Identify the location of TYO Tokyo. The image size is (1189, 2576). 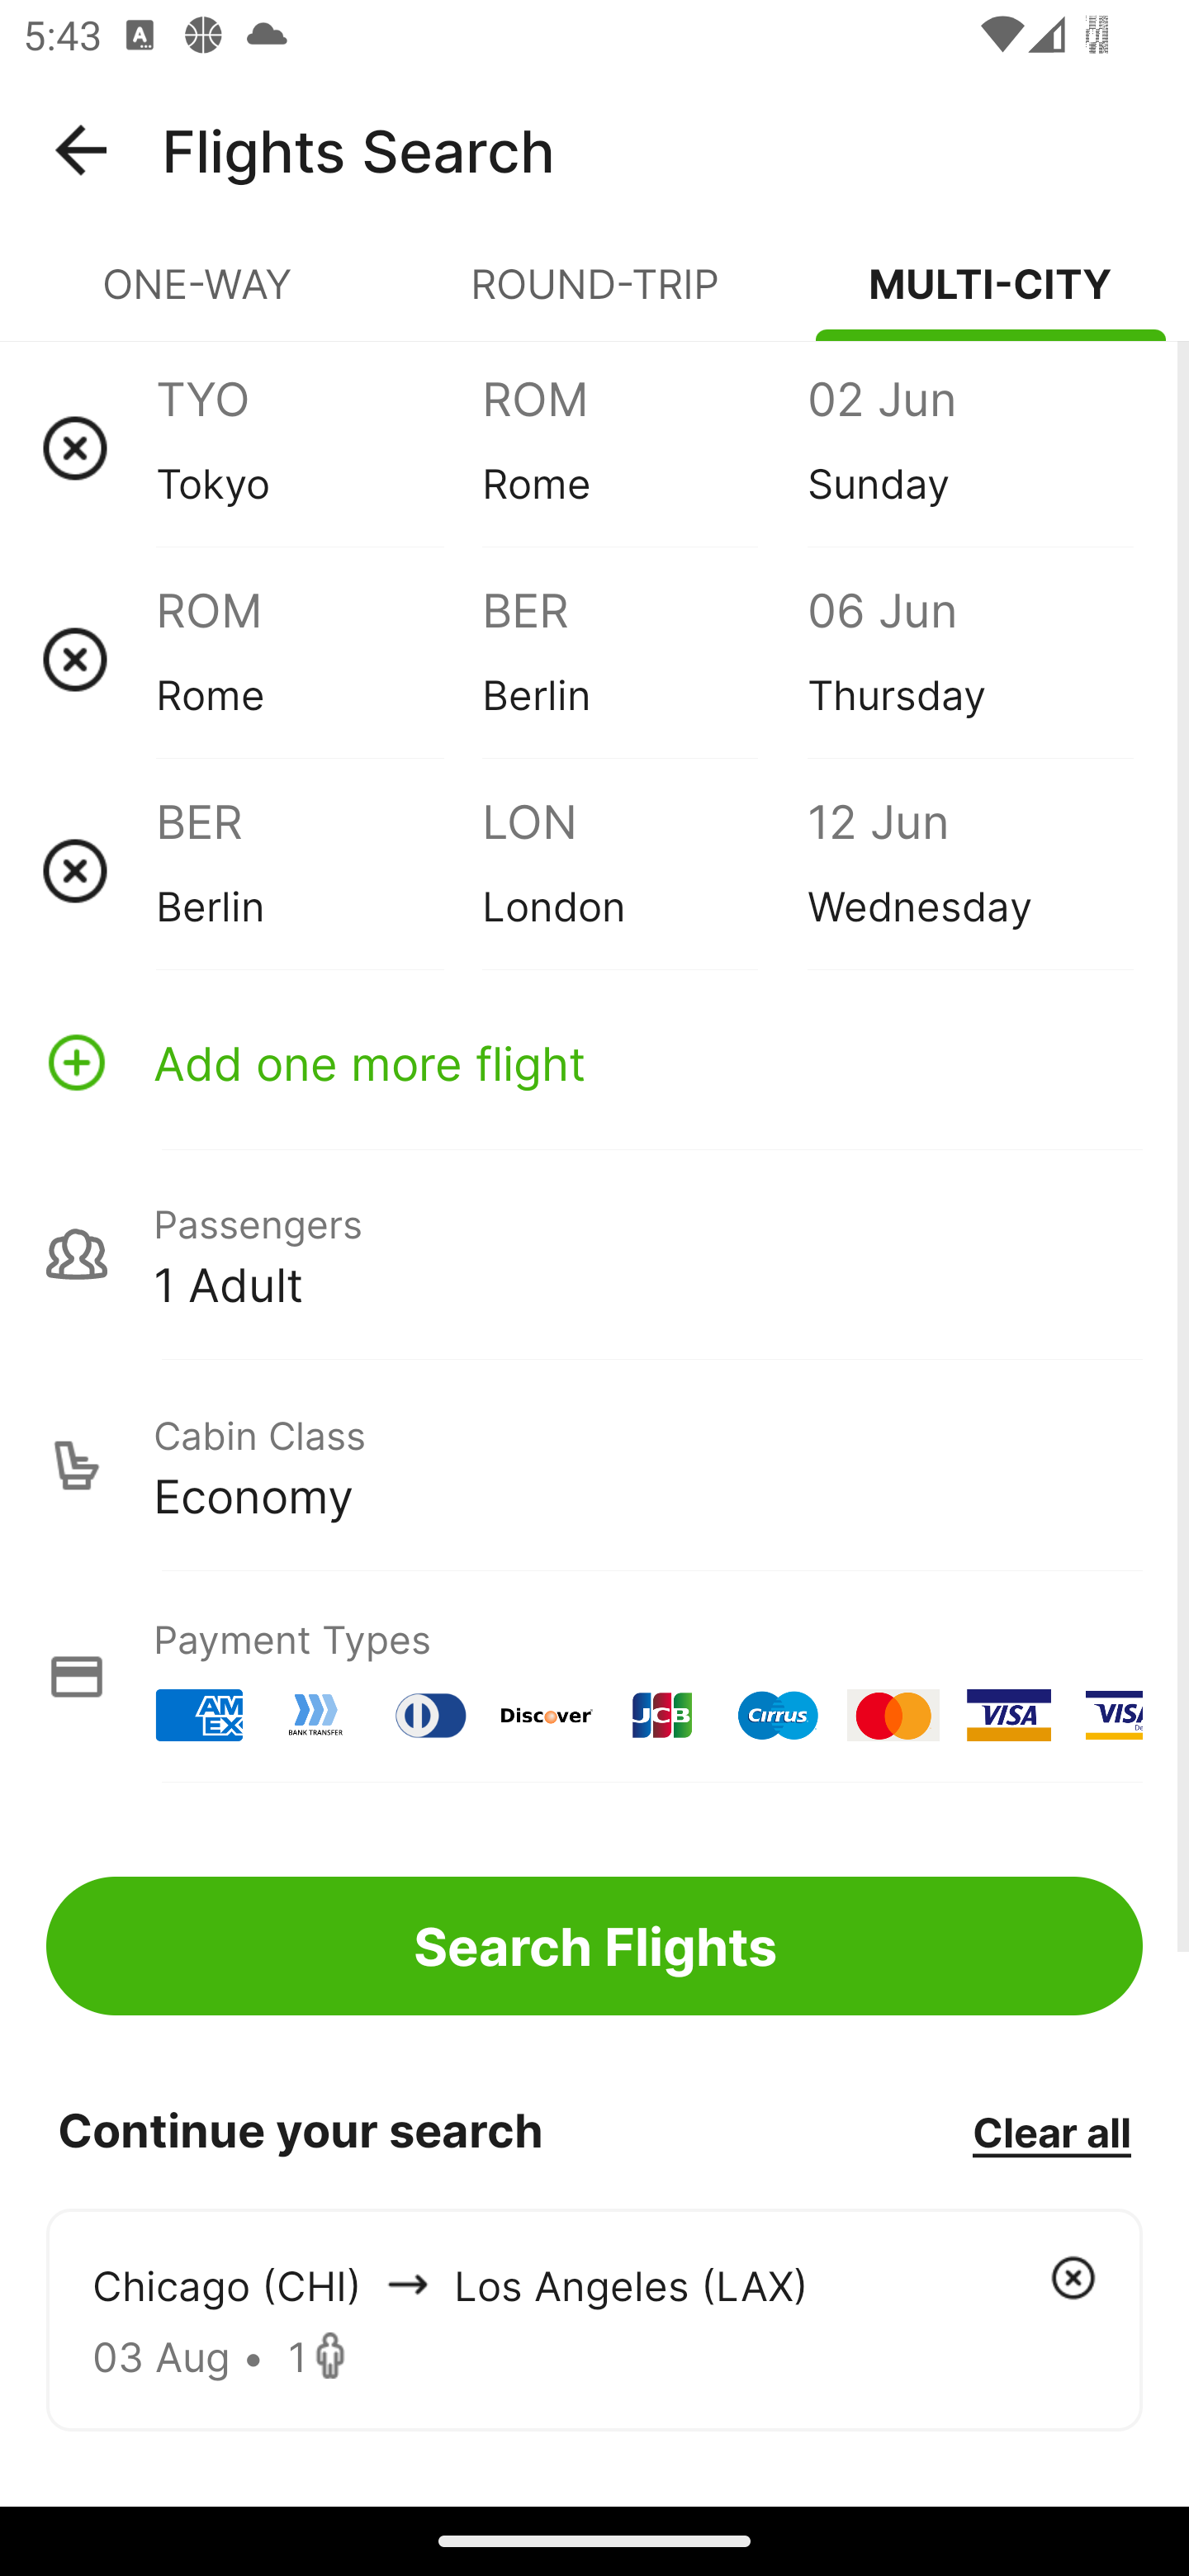
(319, 447).